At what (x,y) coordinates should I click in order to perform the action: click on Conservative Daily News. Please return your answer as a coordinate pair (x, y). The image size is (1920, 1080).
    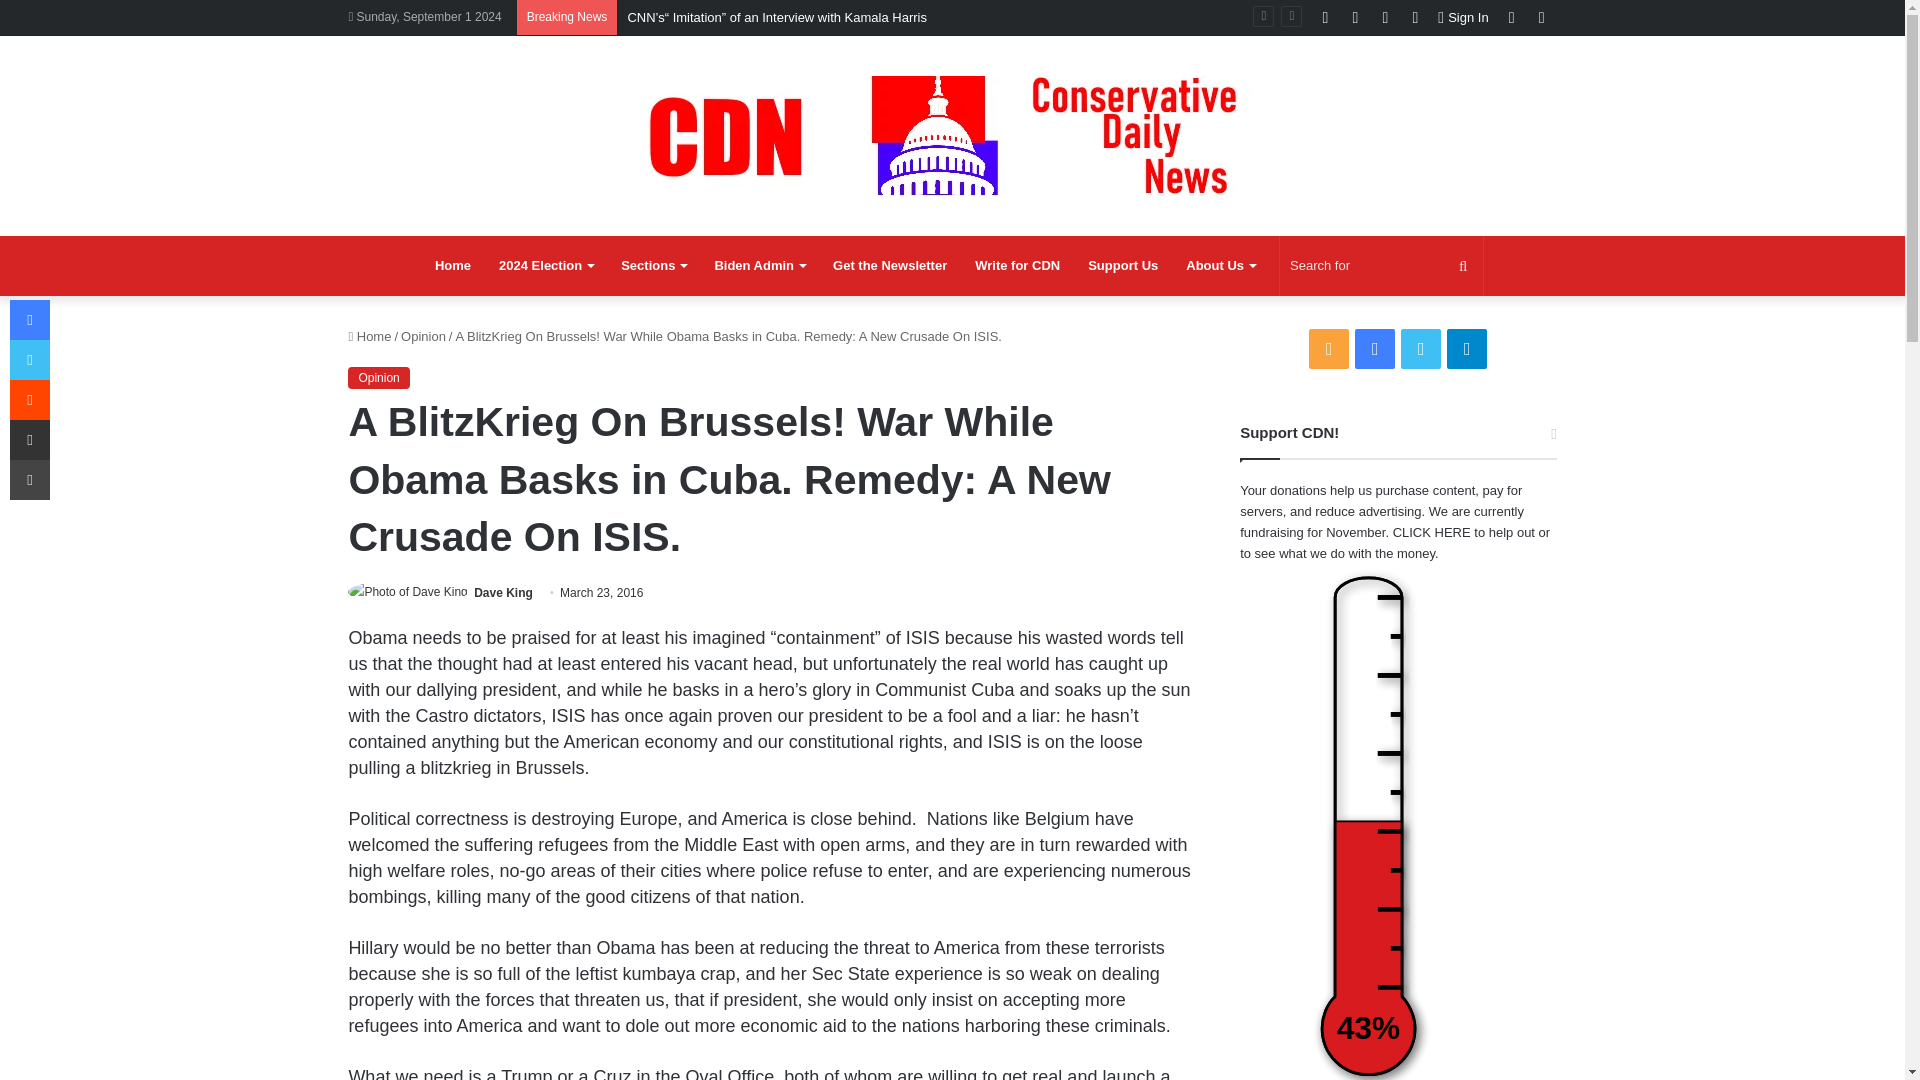
    Looking at the image, I should click on (952, 135).